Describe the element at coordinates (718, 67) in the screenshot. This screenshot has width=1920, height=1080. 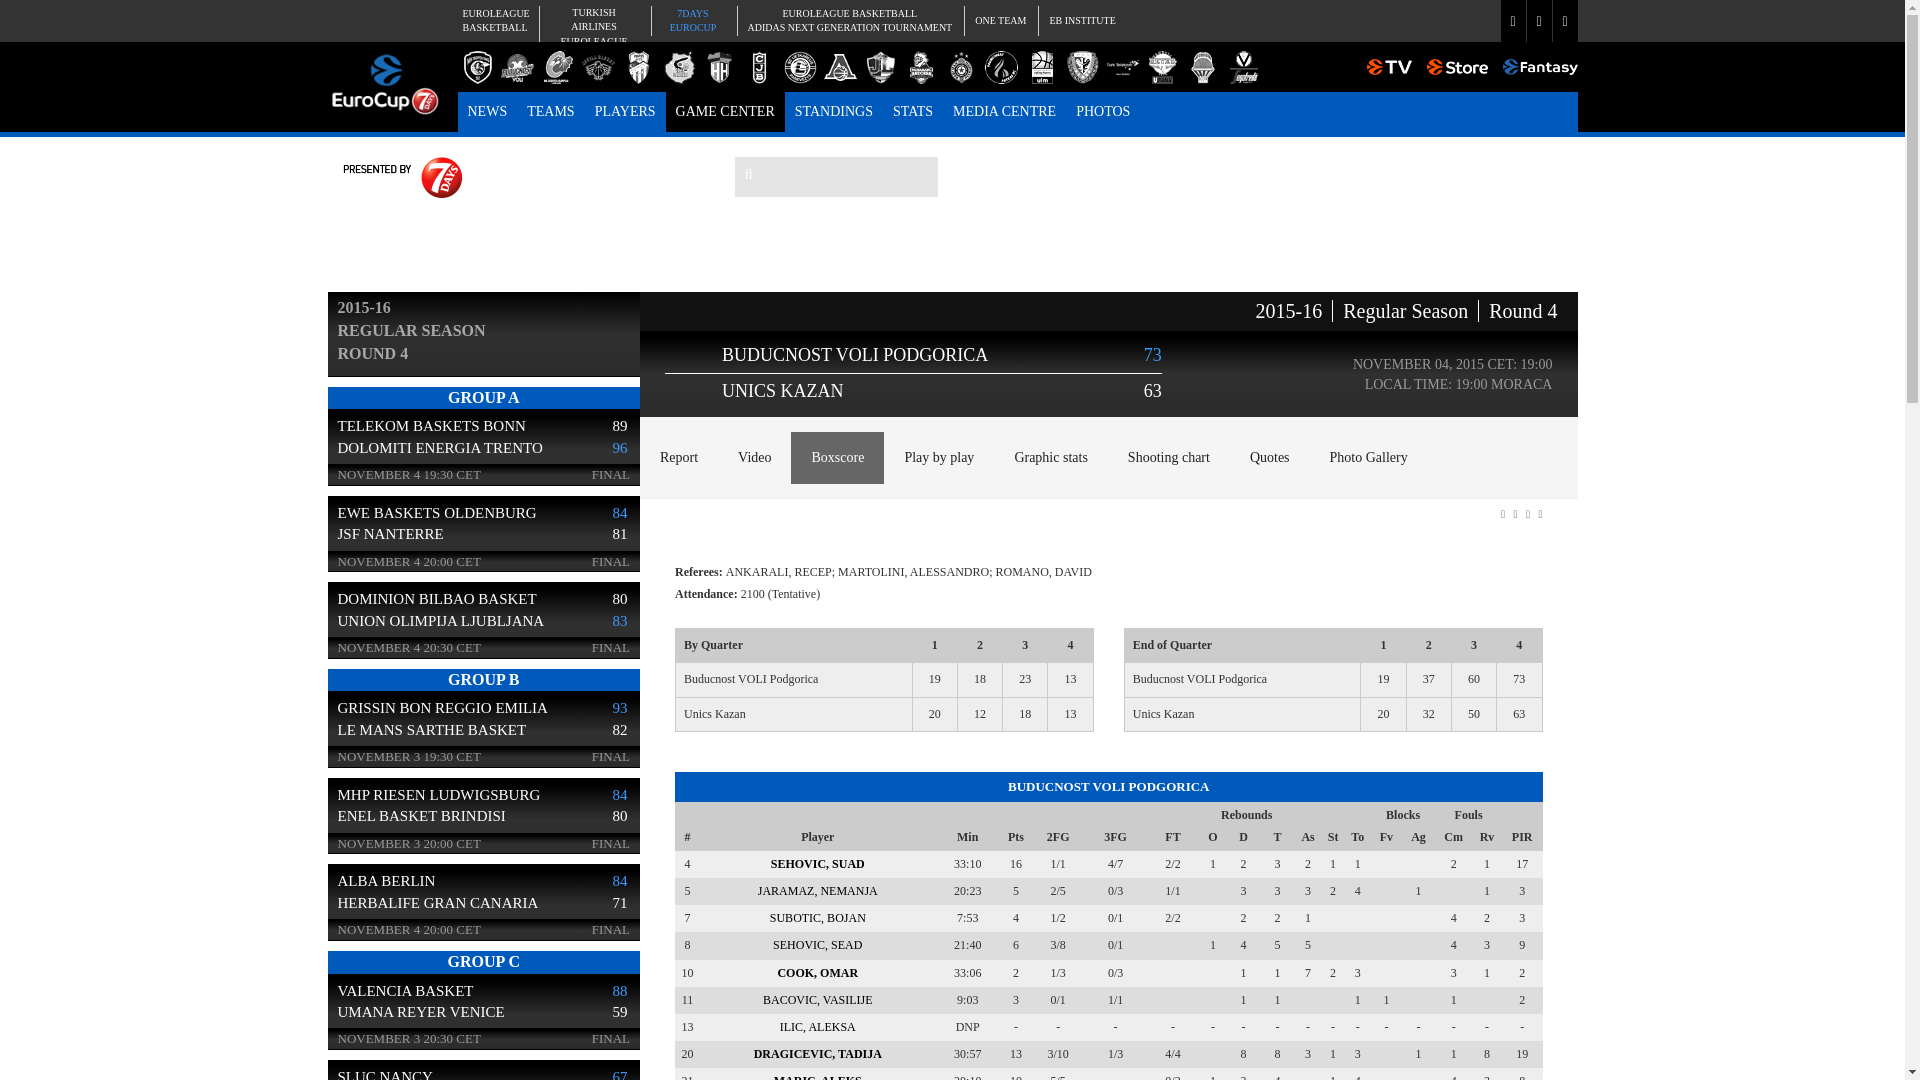
I see `Hamburg Towers` at that location.